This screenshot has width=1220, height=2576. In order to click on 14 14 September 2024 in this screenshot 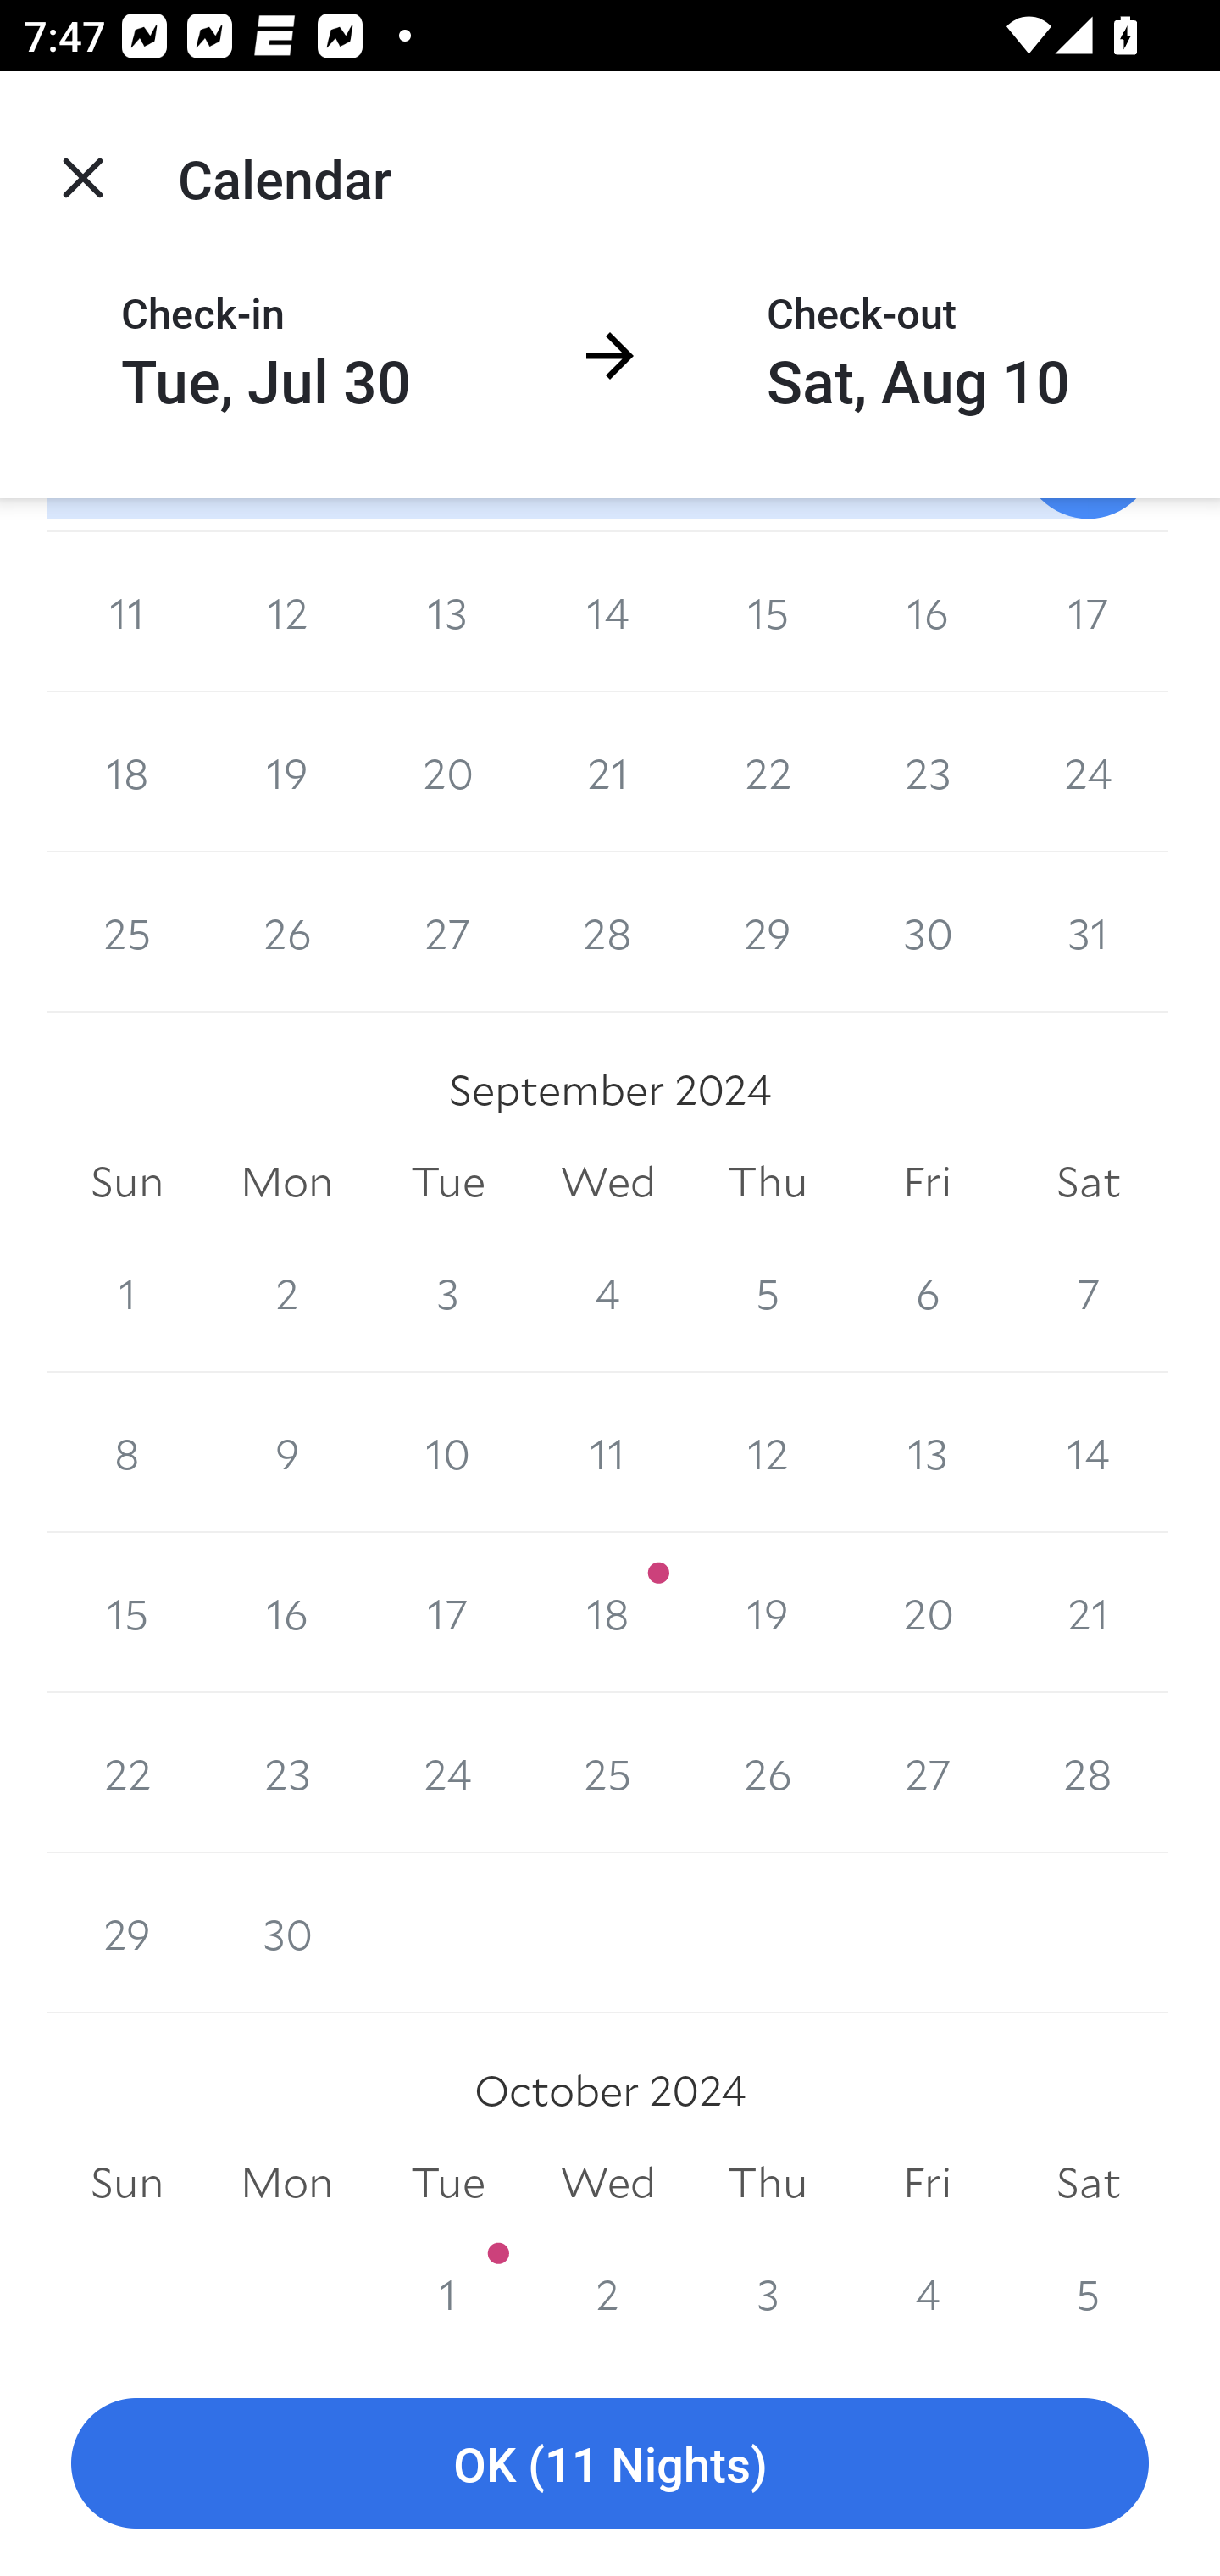, I will do `click(1088, 1452)`.